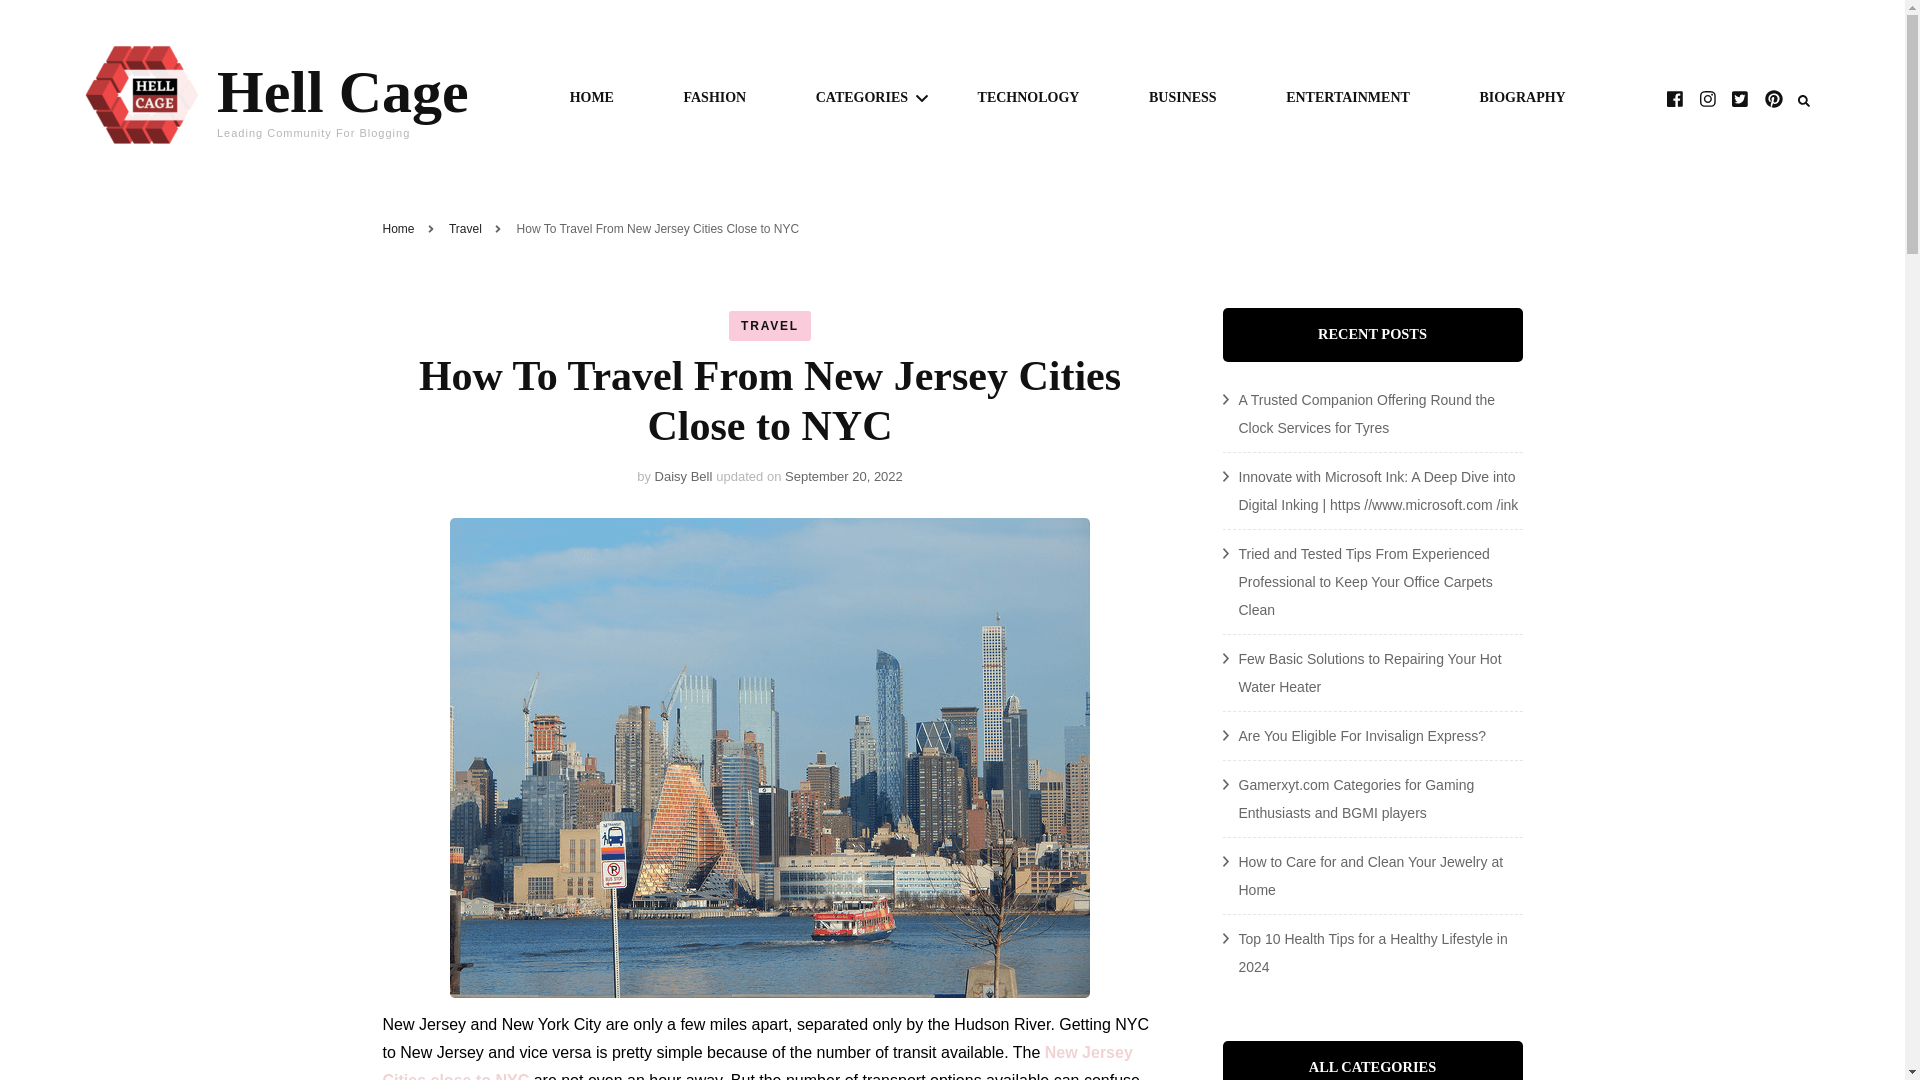 This screenshot has width=1920, height=1080. Describe the element at coordinates (398, 229) in the screenshot. I see `Home` at that location.